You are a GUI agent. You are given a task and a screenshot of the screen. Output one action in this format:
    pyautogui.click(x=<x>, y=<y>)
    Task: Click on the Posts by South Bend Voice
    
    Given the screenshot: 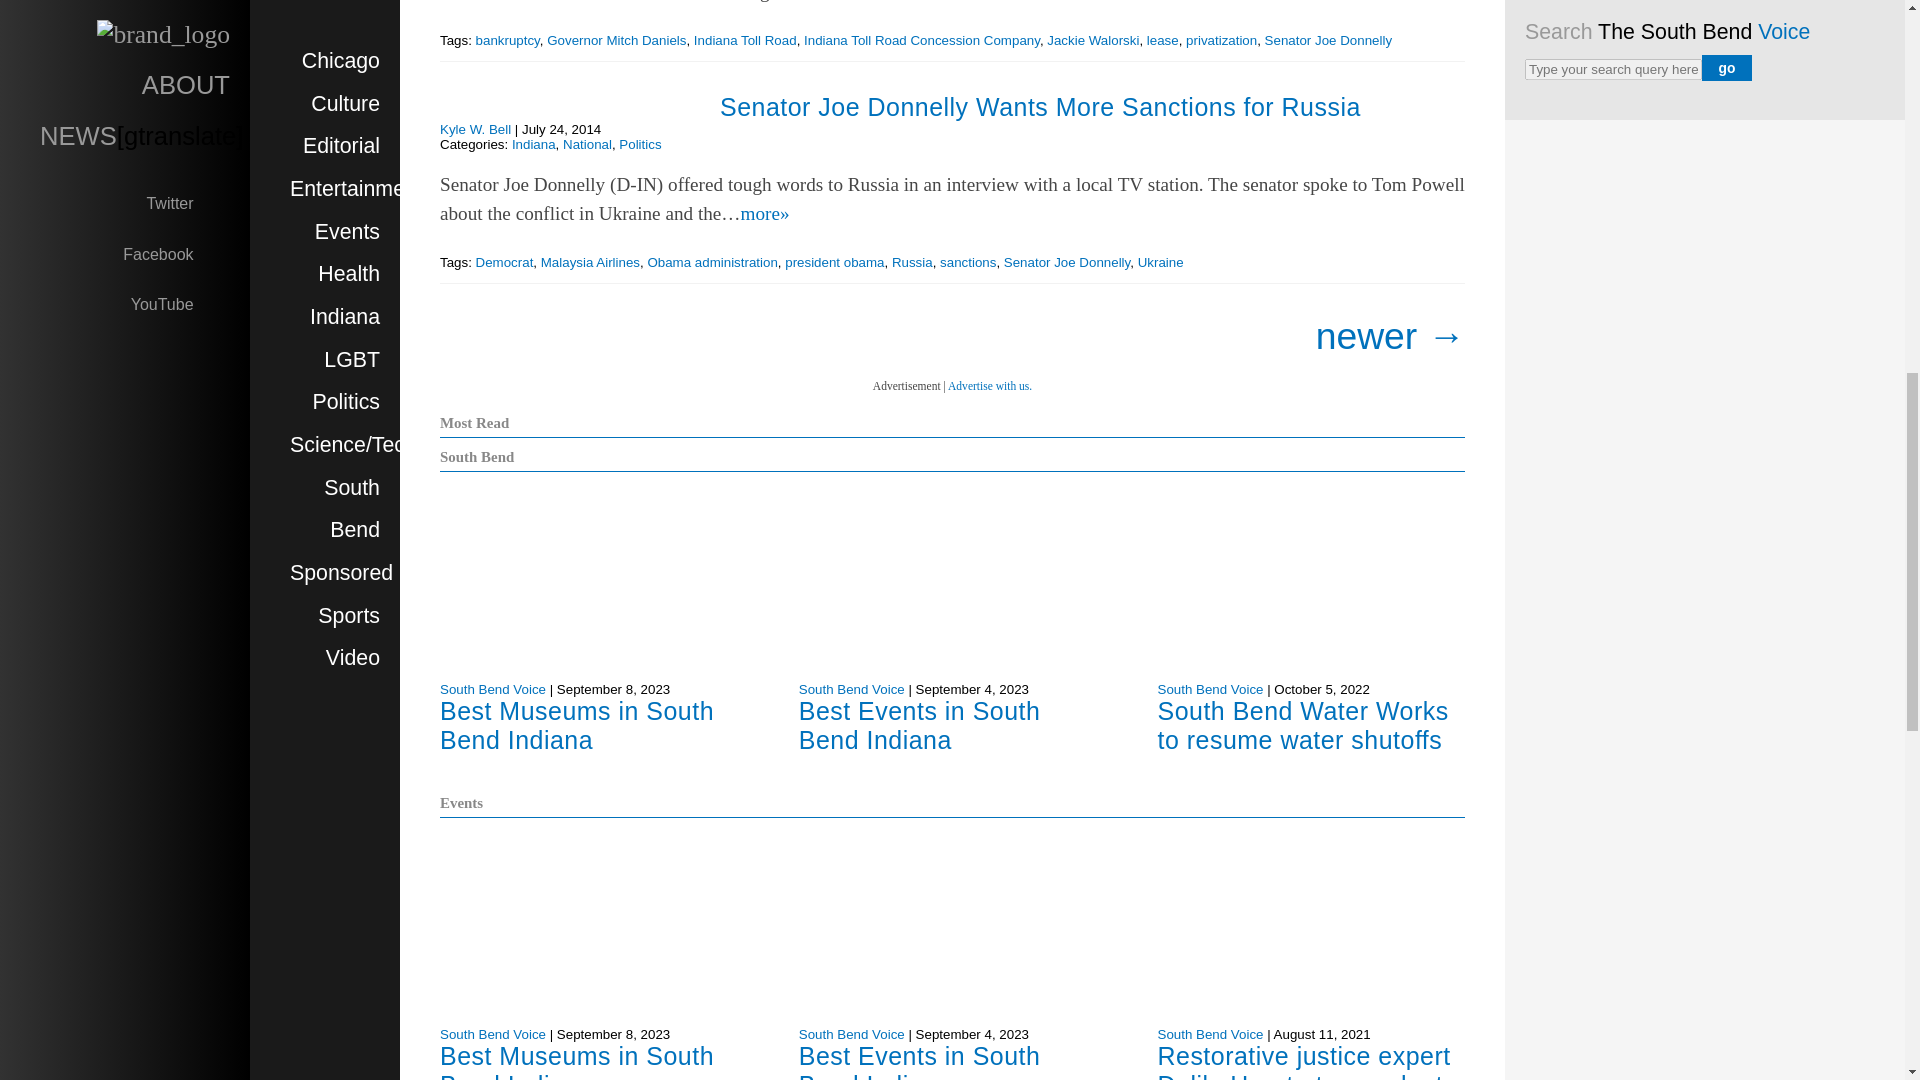 What is the action you would take?
    pyautogui.click(x=492, y=688)
    